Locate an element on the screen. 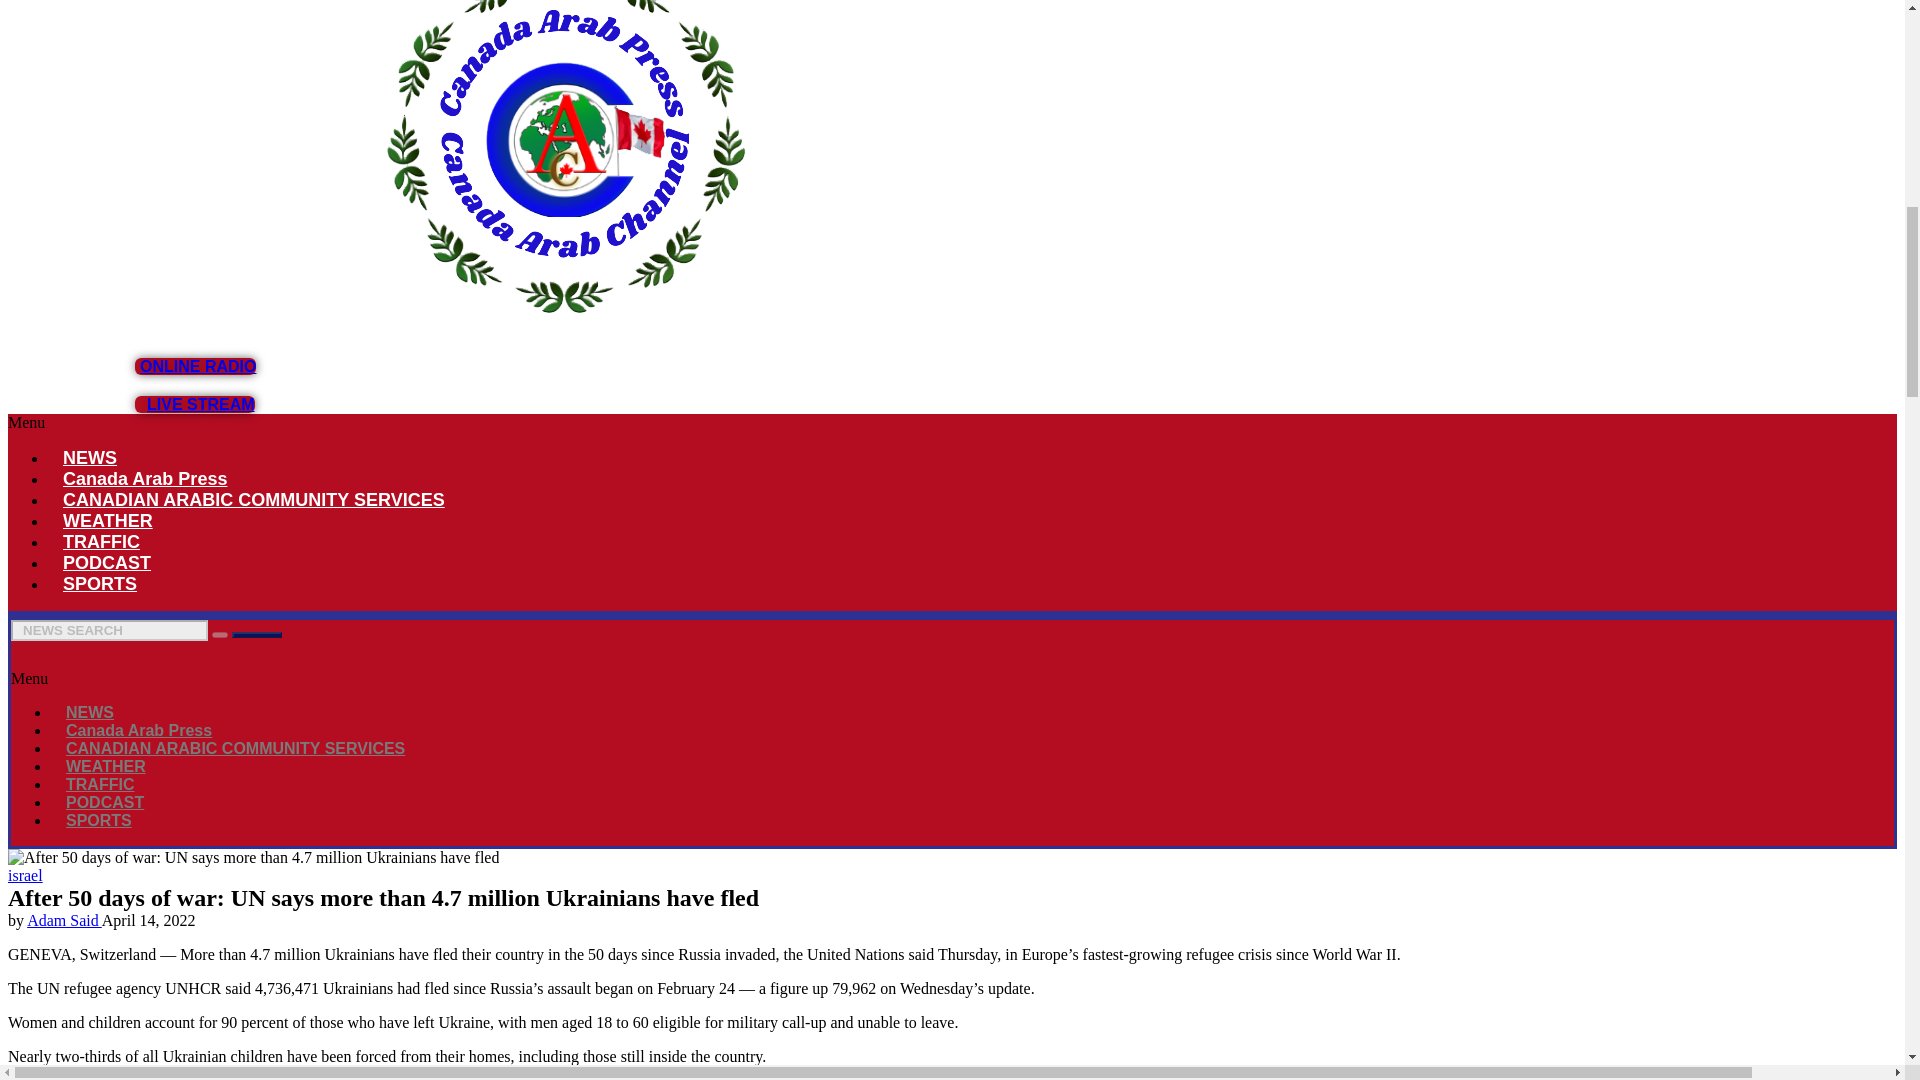 The width and height of the screenshot is (1920, 1080). ONLINE RADIO is located at coordinates (194, 366).